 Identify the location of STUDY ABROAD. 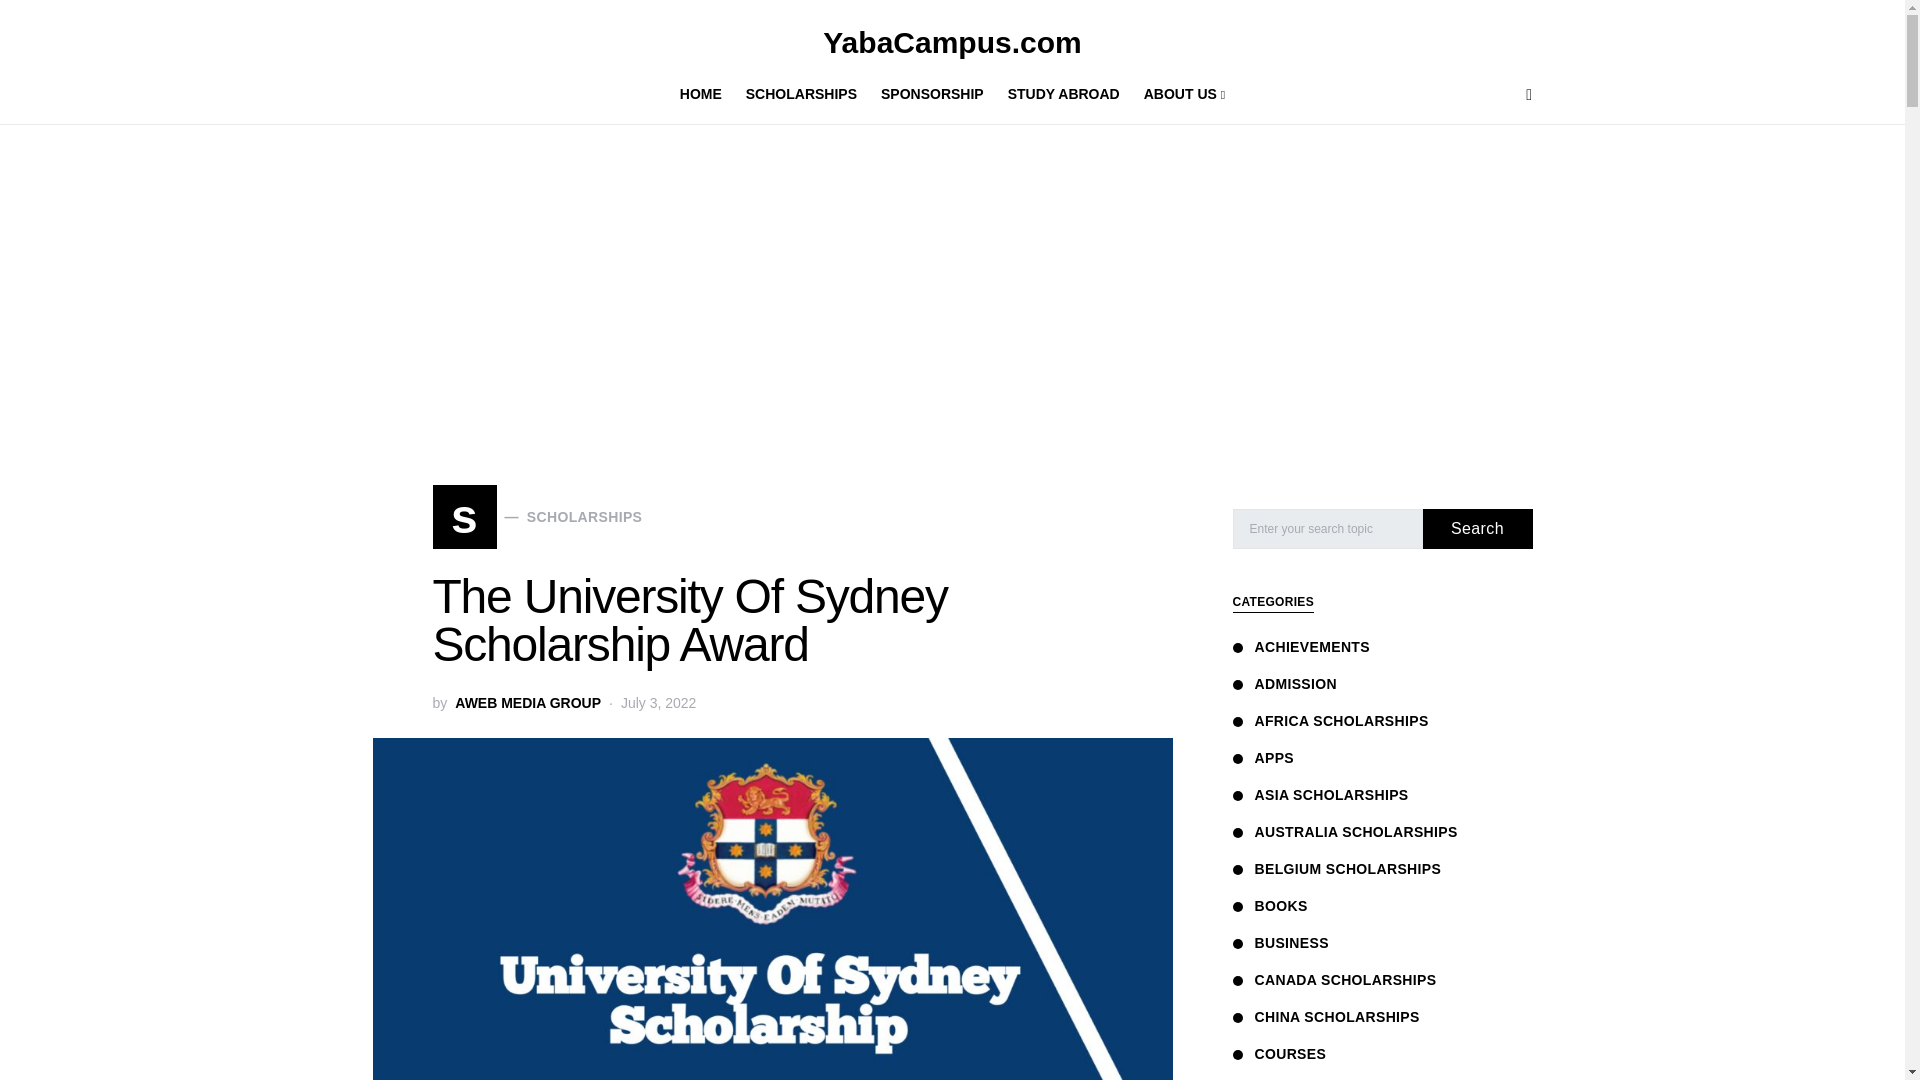
(952, 42).